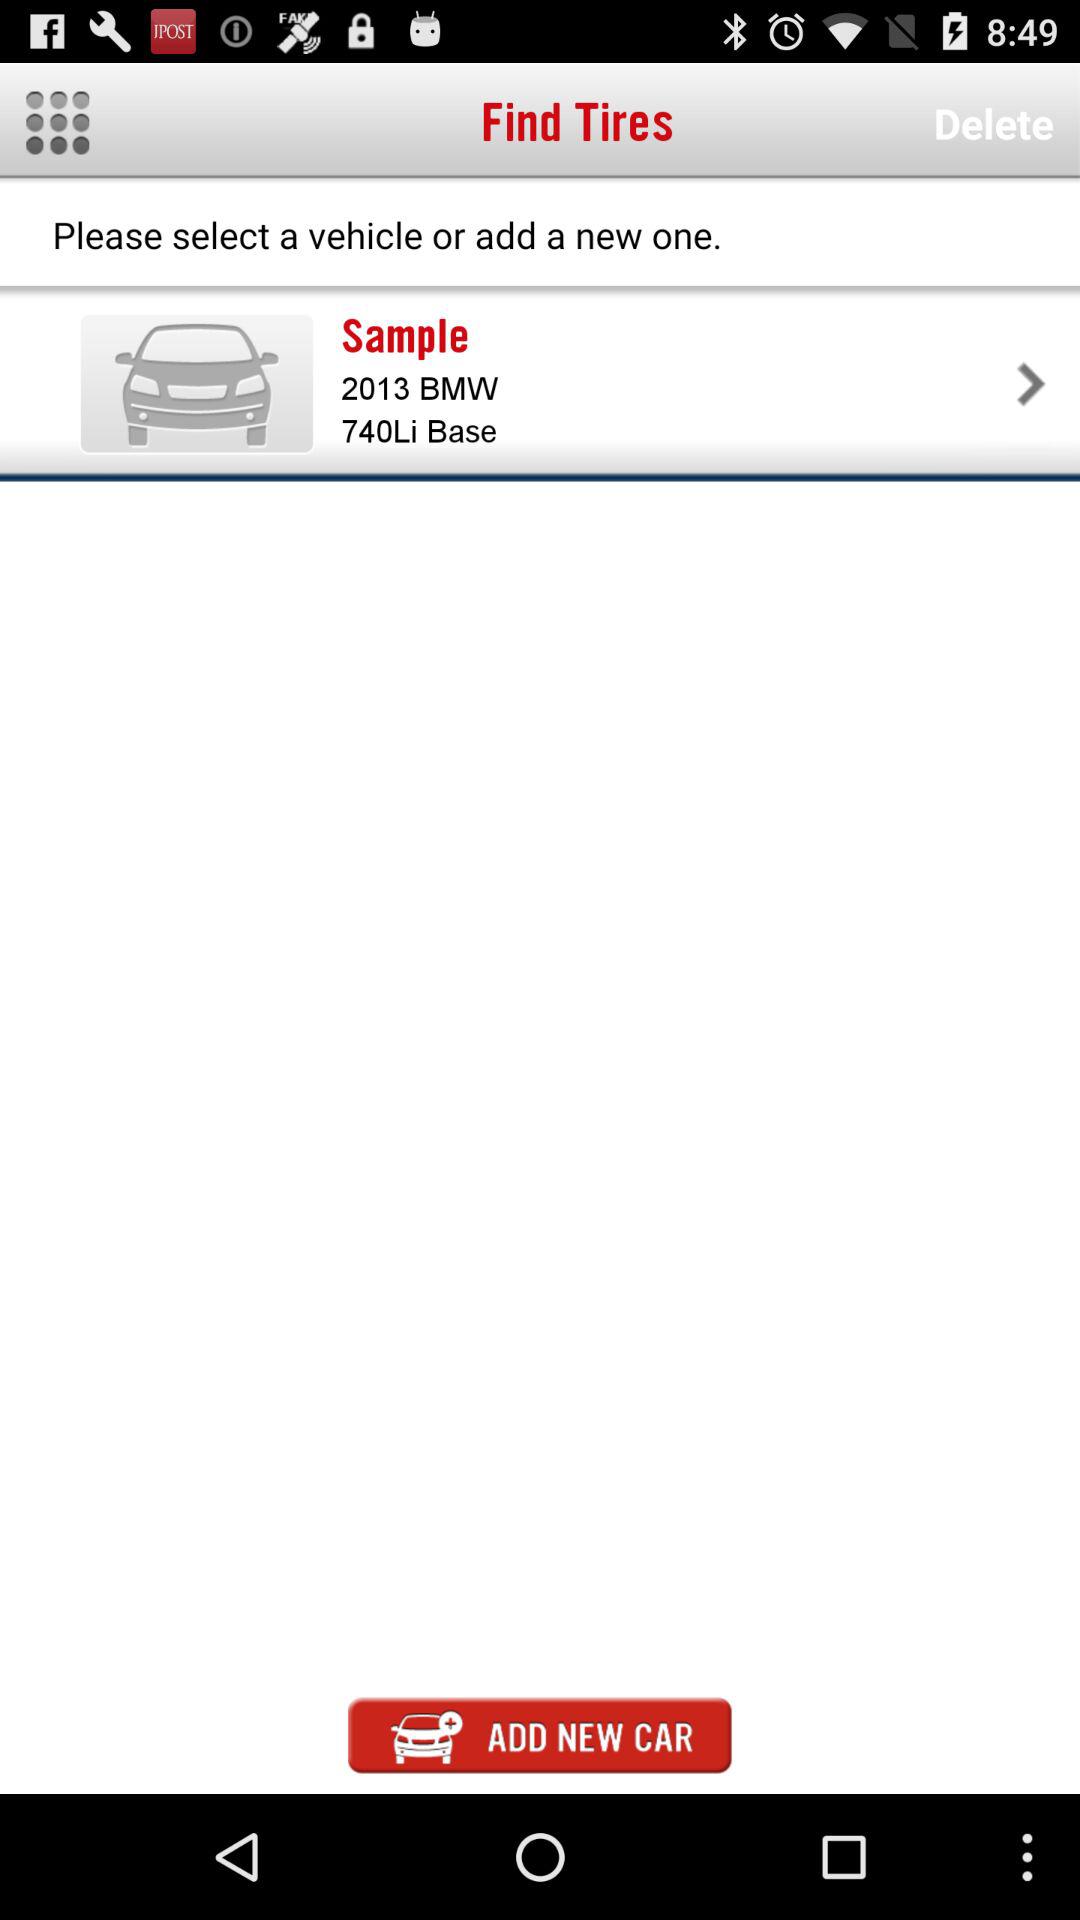 Image resolution: width=1080 pixels, height=1920 pixels. I want to click on choose item next to the find tires icon, so click(58, 122).